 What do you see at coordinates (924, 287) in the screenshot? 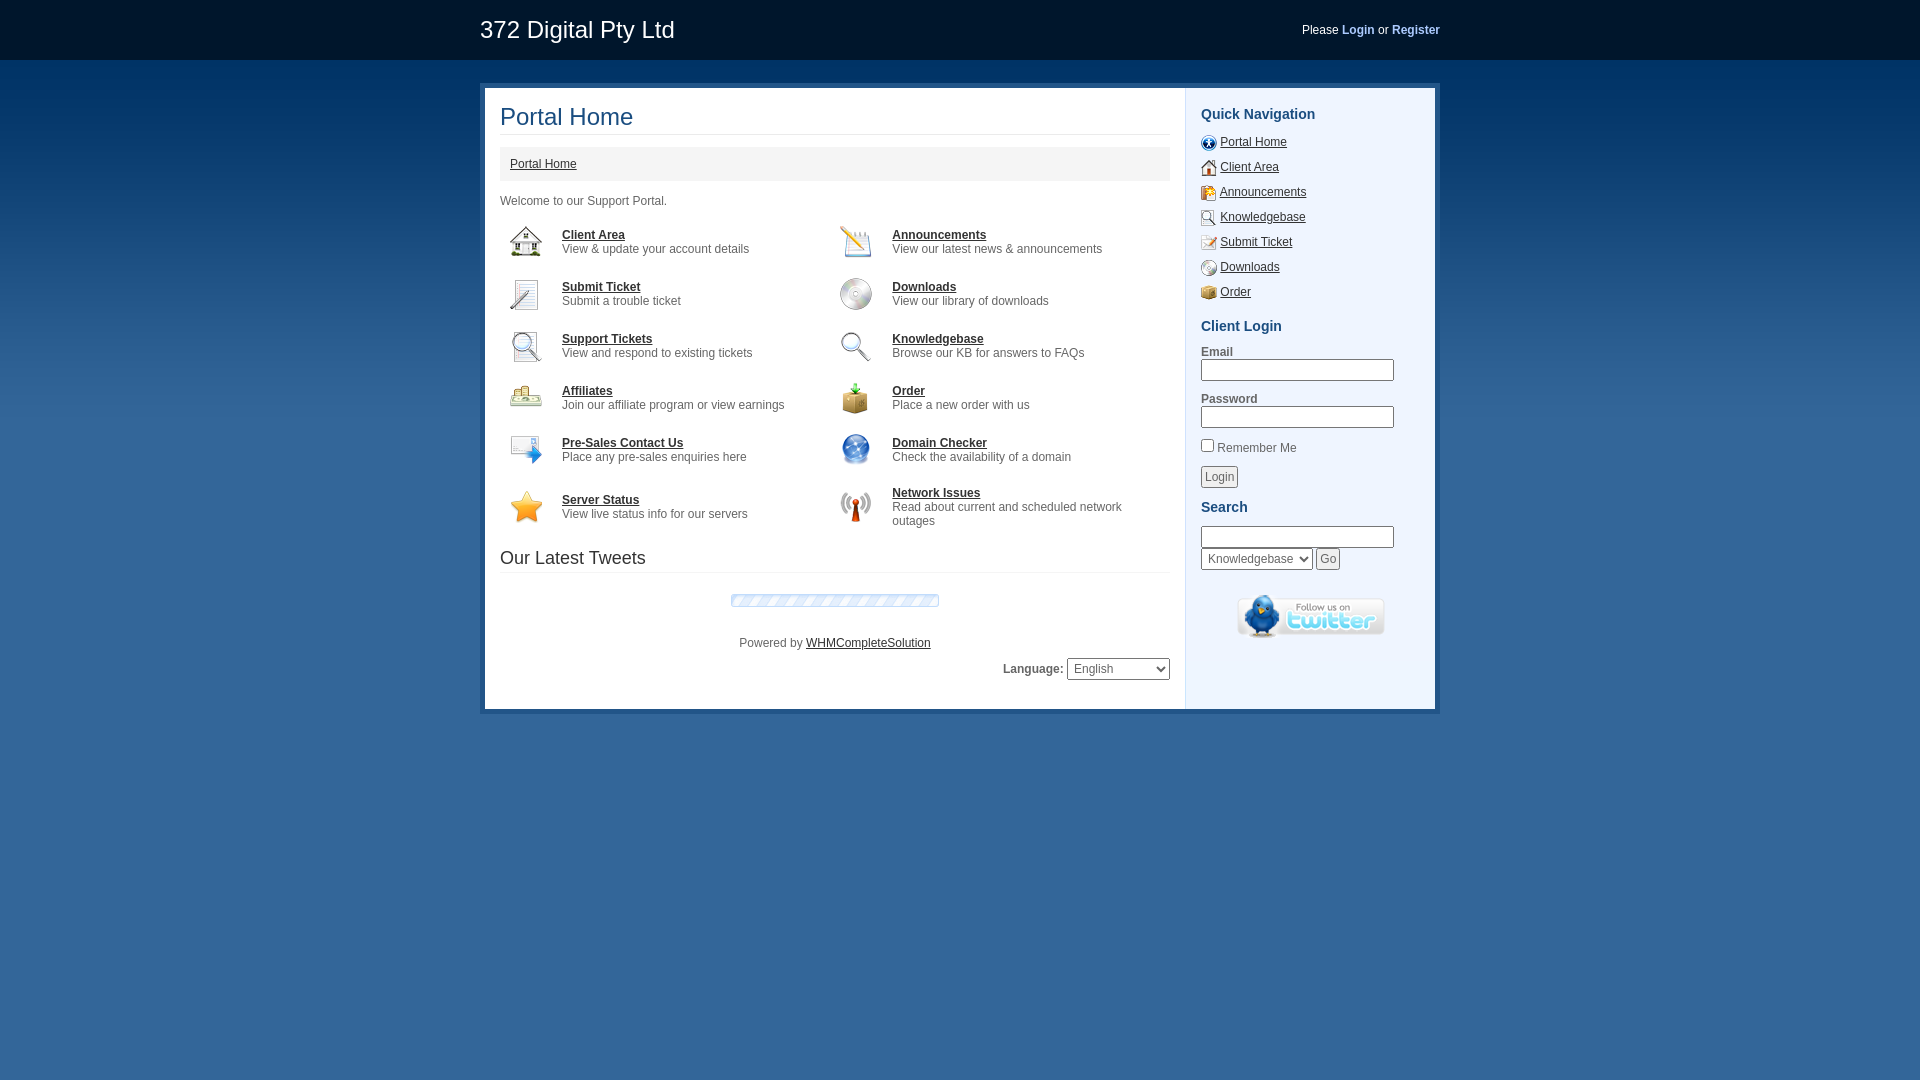
I see `Downloads` at bounding box center [924, 287].